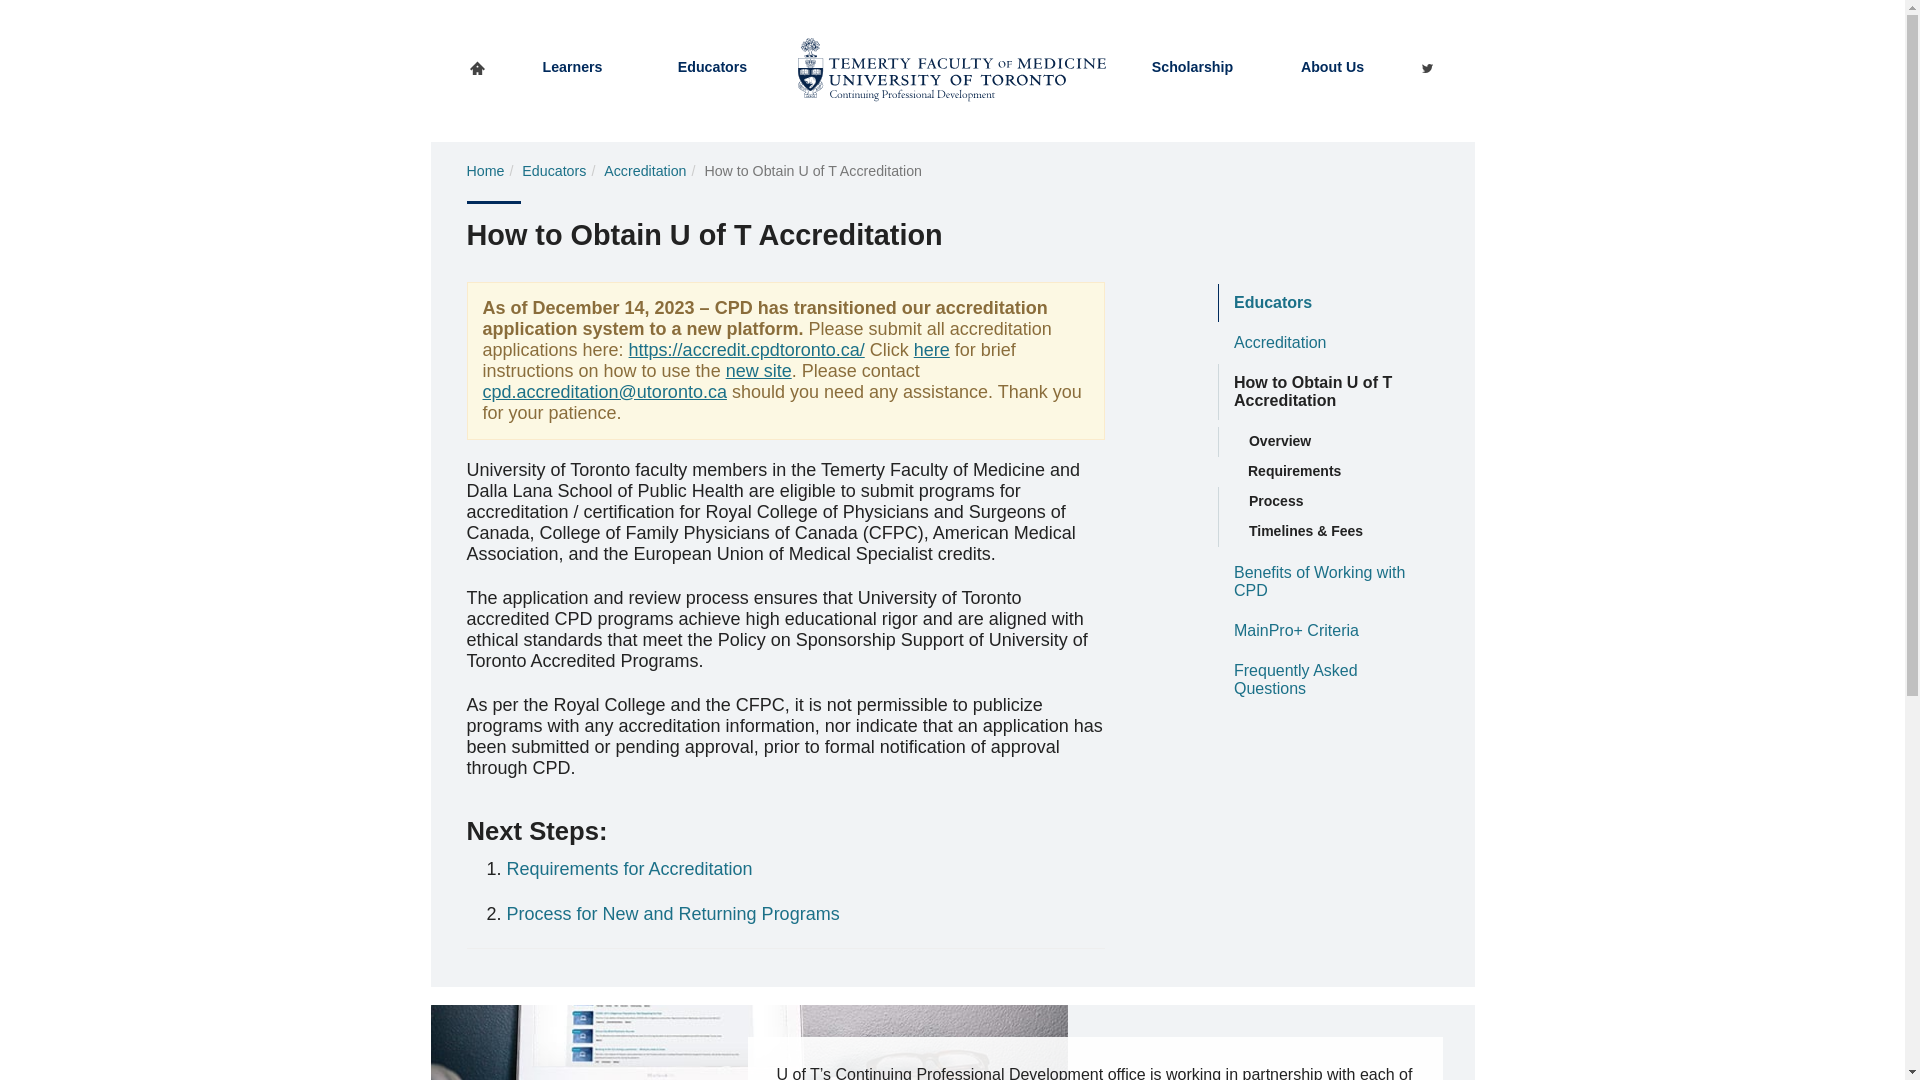 The height and width of the screenshot is (1080, 1920). What do you see at coordinates (1328, 680) in the screenshot?
I see `Frequently Asked Questions` at bounding box center [1328, 680].